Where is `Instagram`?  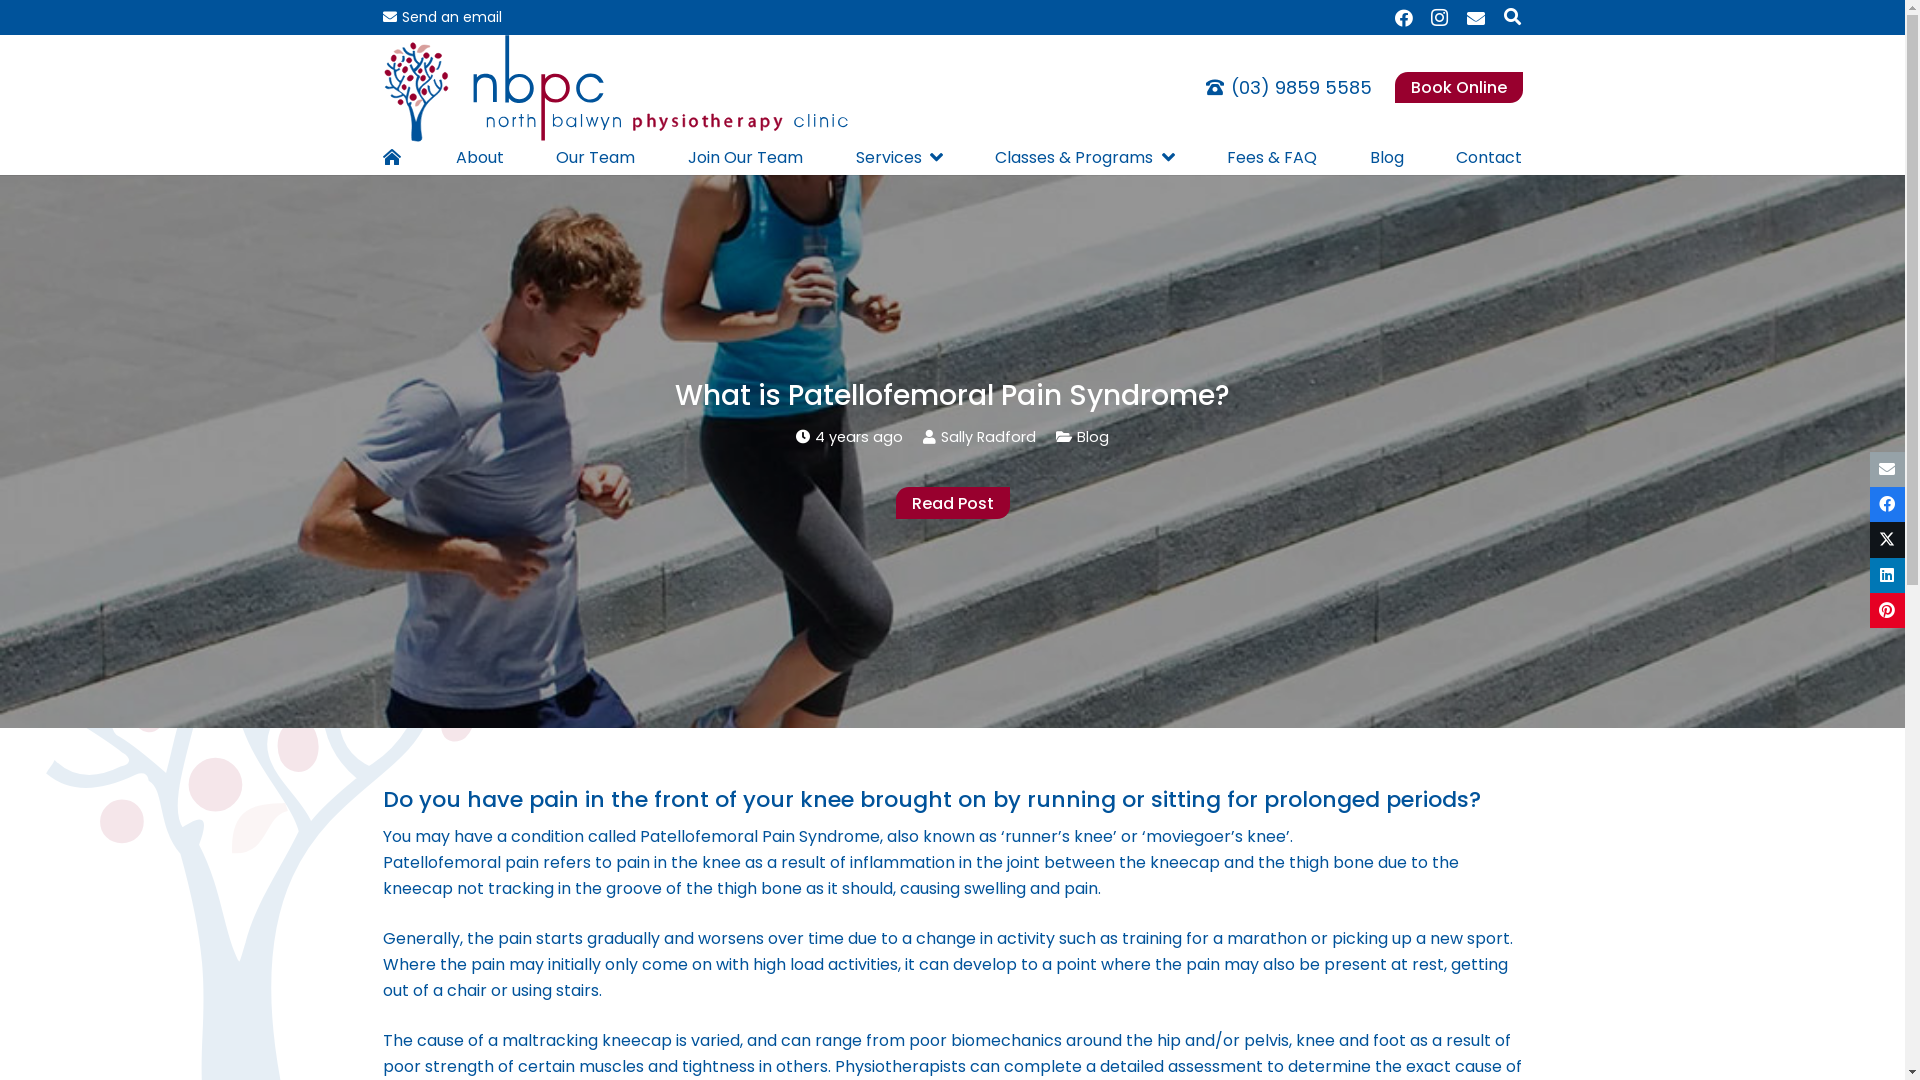 Instagram is located at coordinates (508, 915).